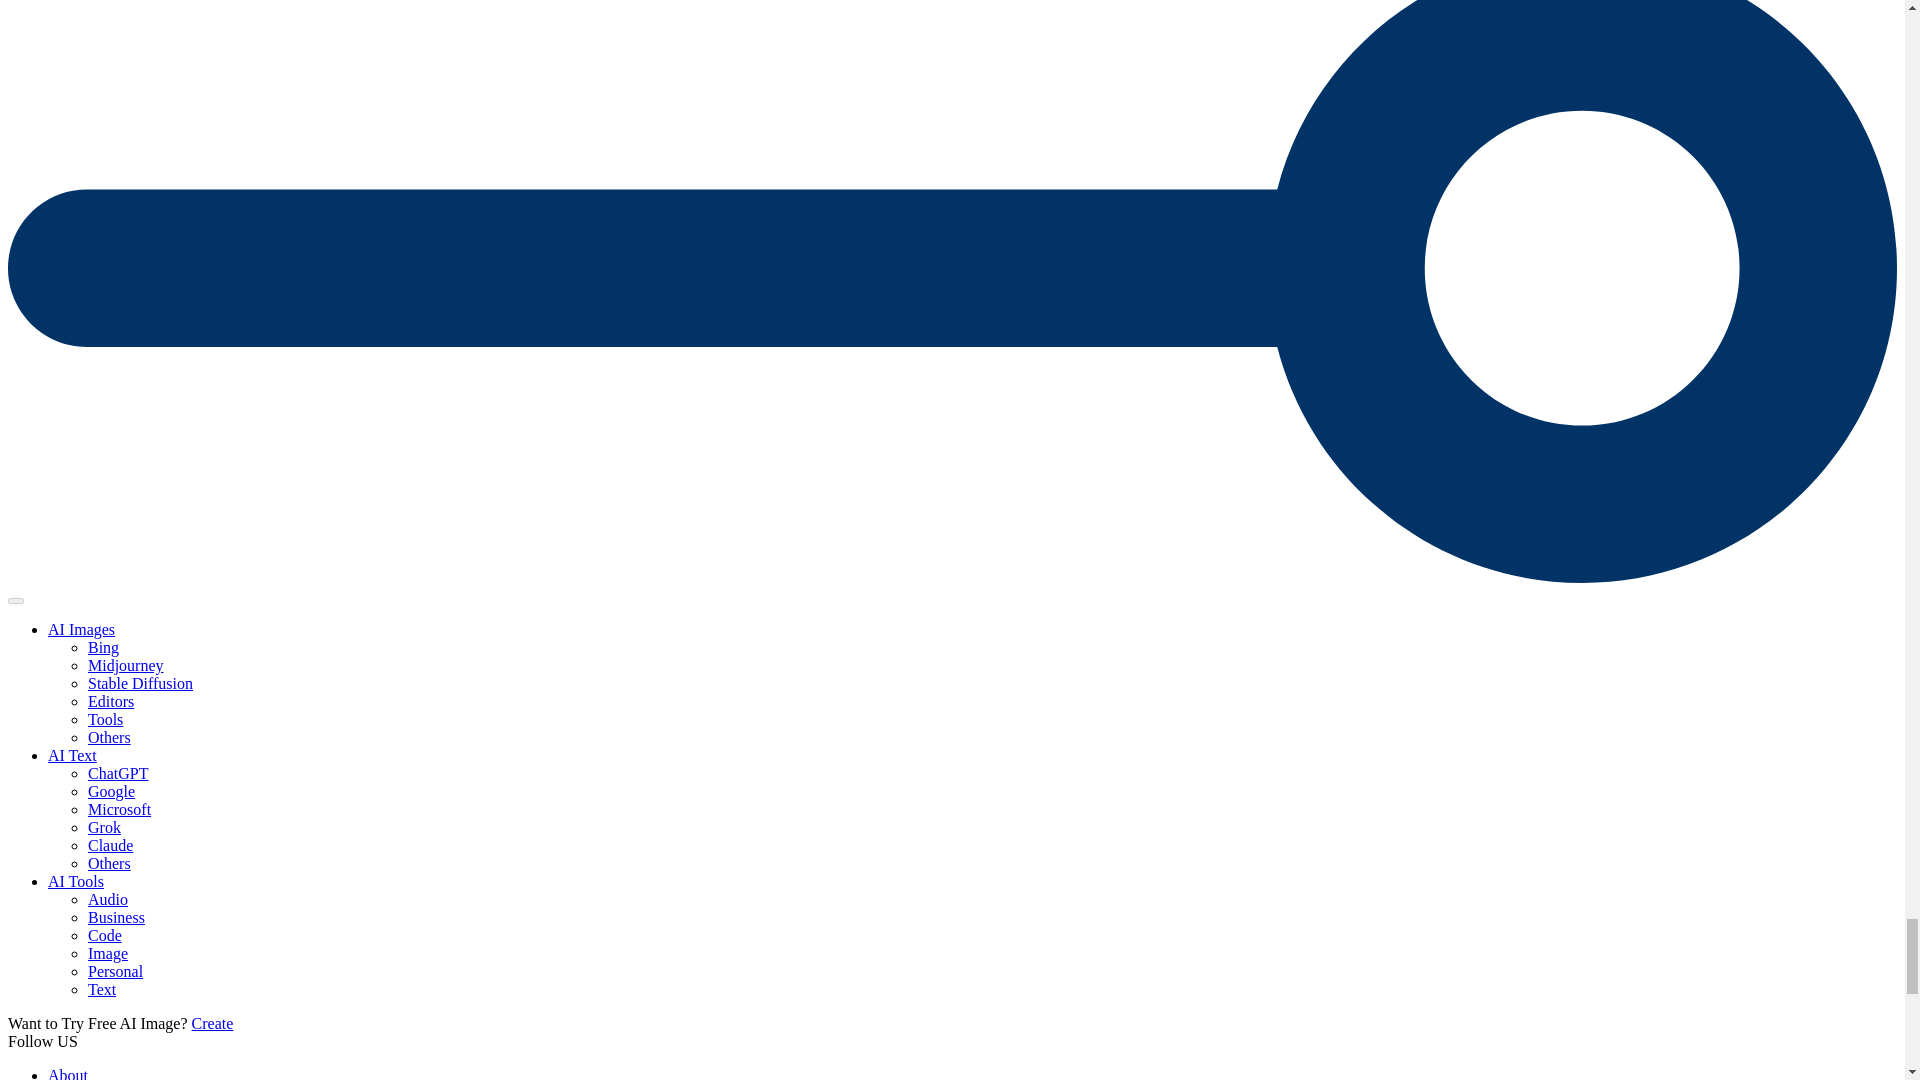 The height and width of the screenshot is (1080, 1920). I want to click on Text, so click(102, 988).